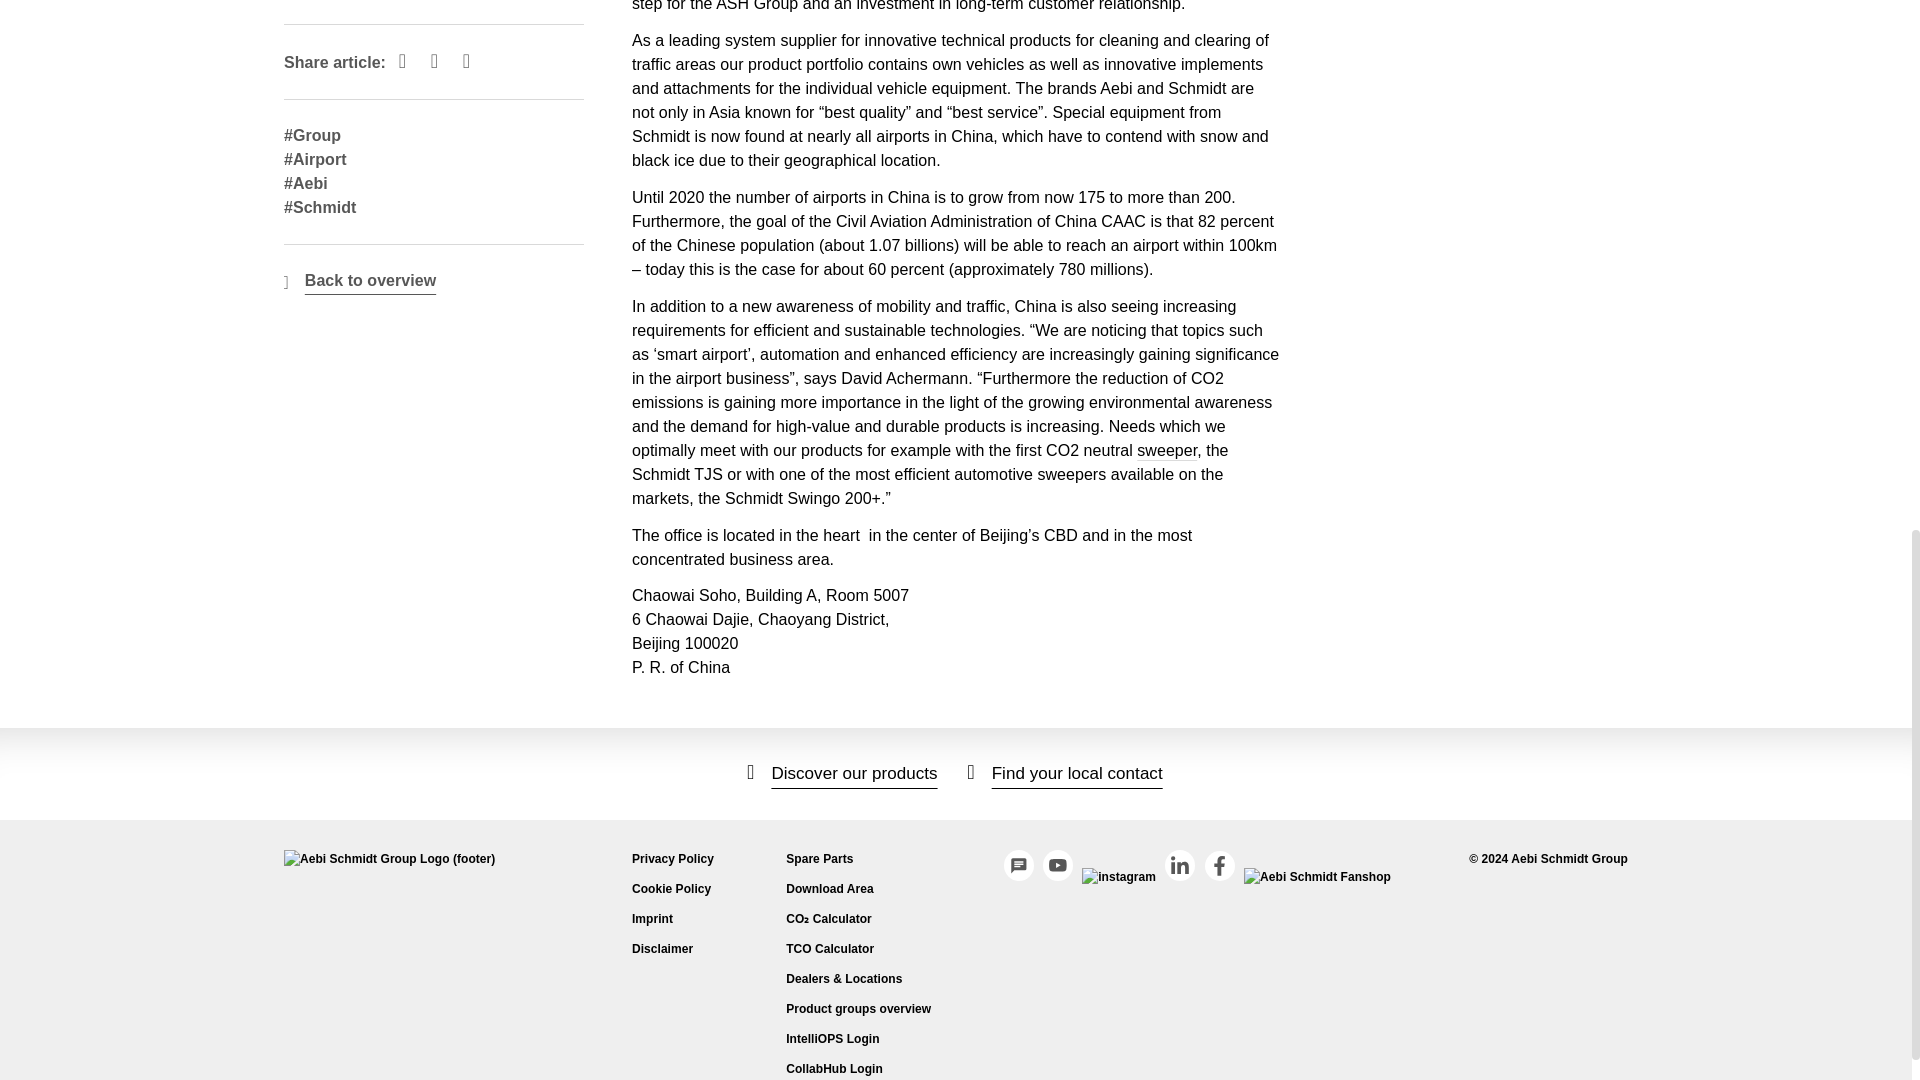 This screenshot has width=1920, height=1080. What do you see at coordinates (1066, 773) in the screenshot?
I see `Find your local contact` at bounding box center [1066, 773].